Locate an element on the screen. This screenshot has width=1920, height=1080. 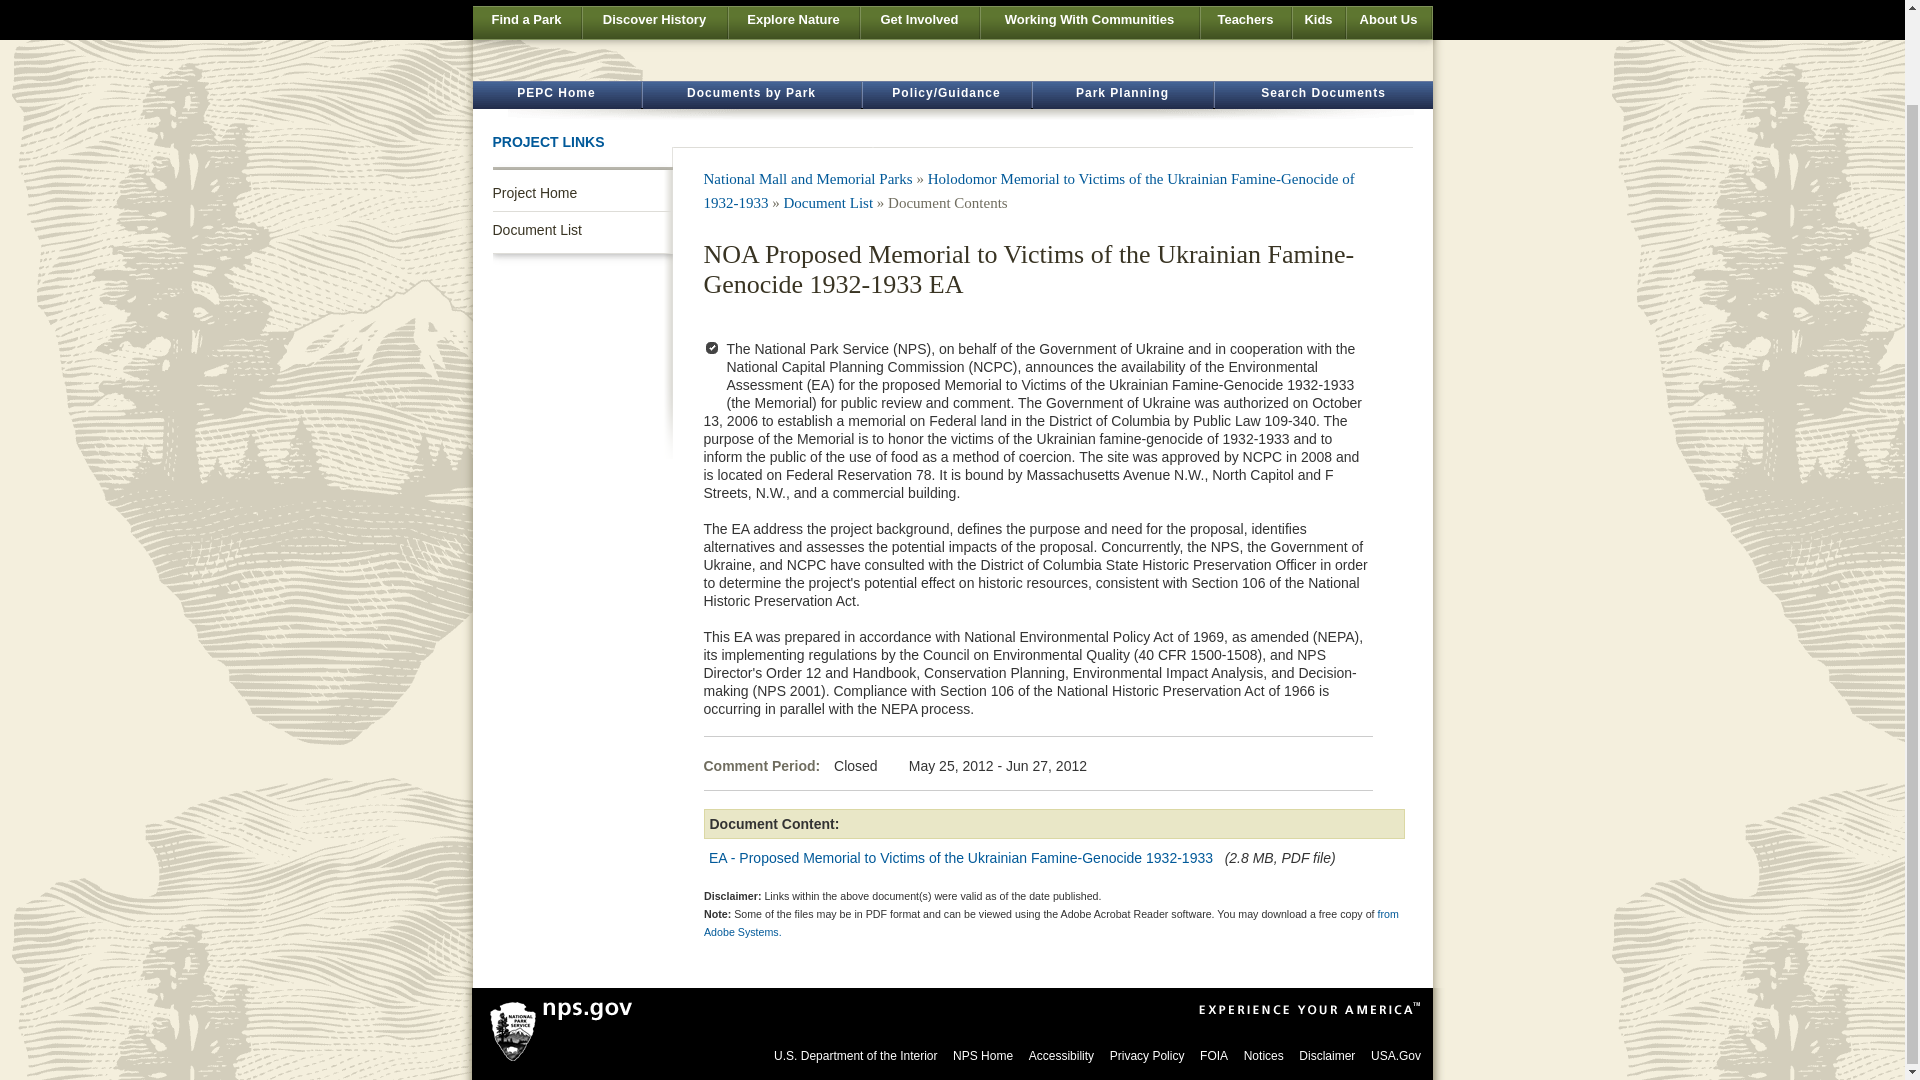
National Mall and Memorial Parks is located at coordinates (808, 178).